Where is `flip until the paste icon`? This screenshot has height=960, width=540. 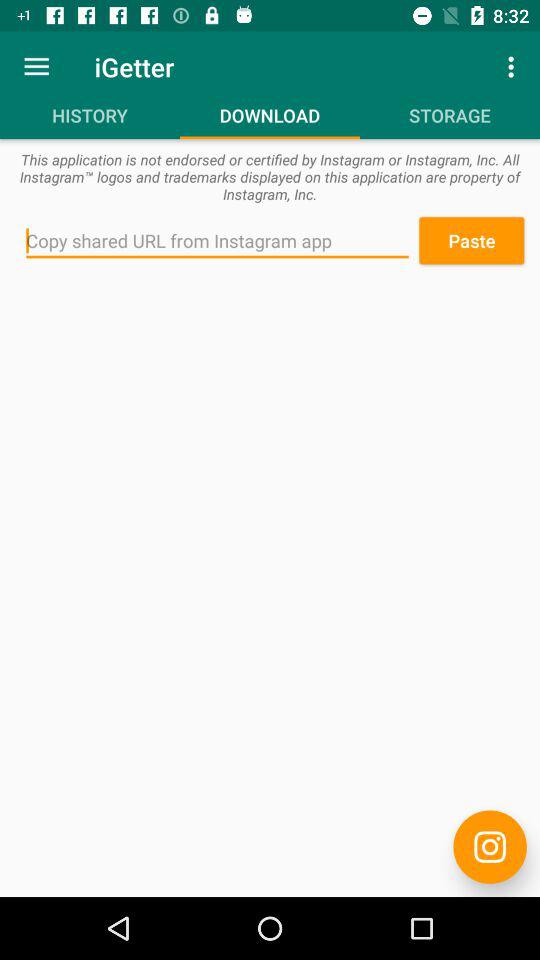 flip until the paste icon is located at coordinates (471, 240).